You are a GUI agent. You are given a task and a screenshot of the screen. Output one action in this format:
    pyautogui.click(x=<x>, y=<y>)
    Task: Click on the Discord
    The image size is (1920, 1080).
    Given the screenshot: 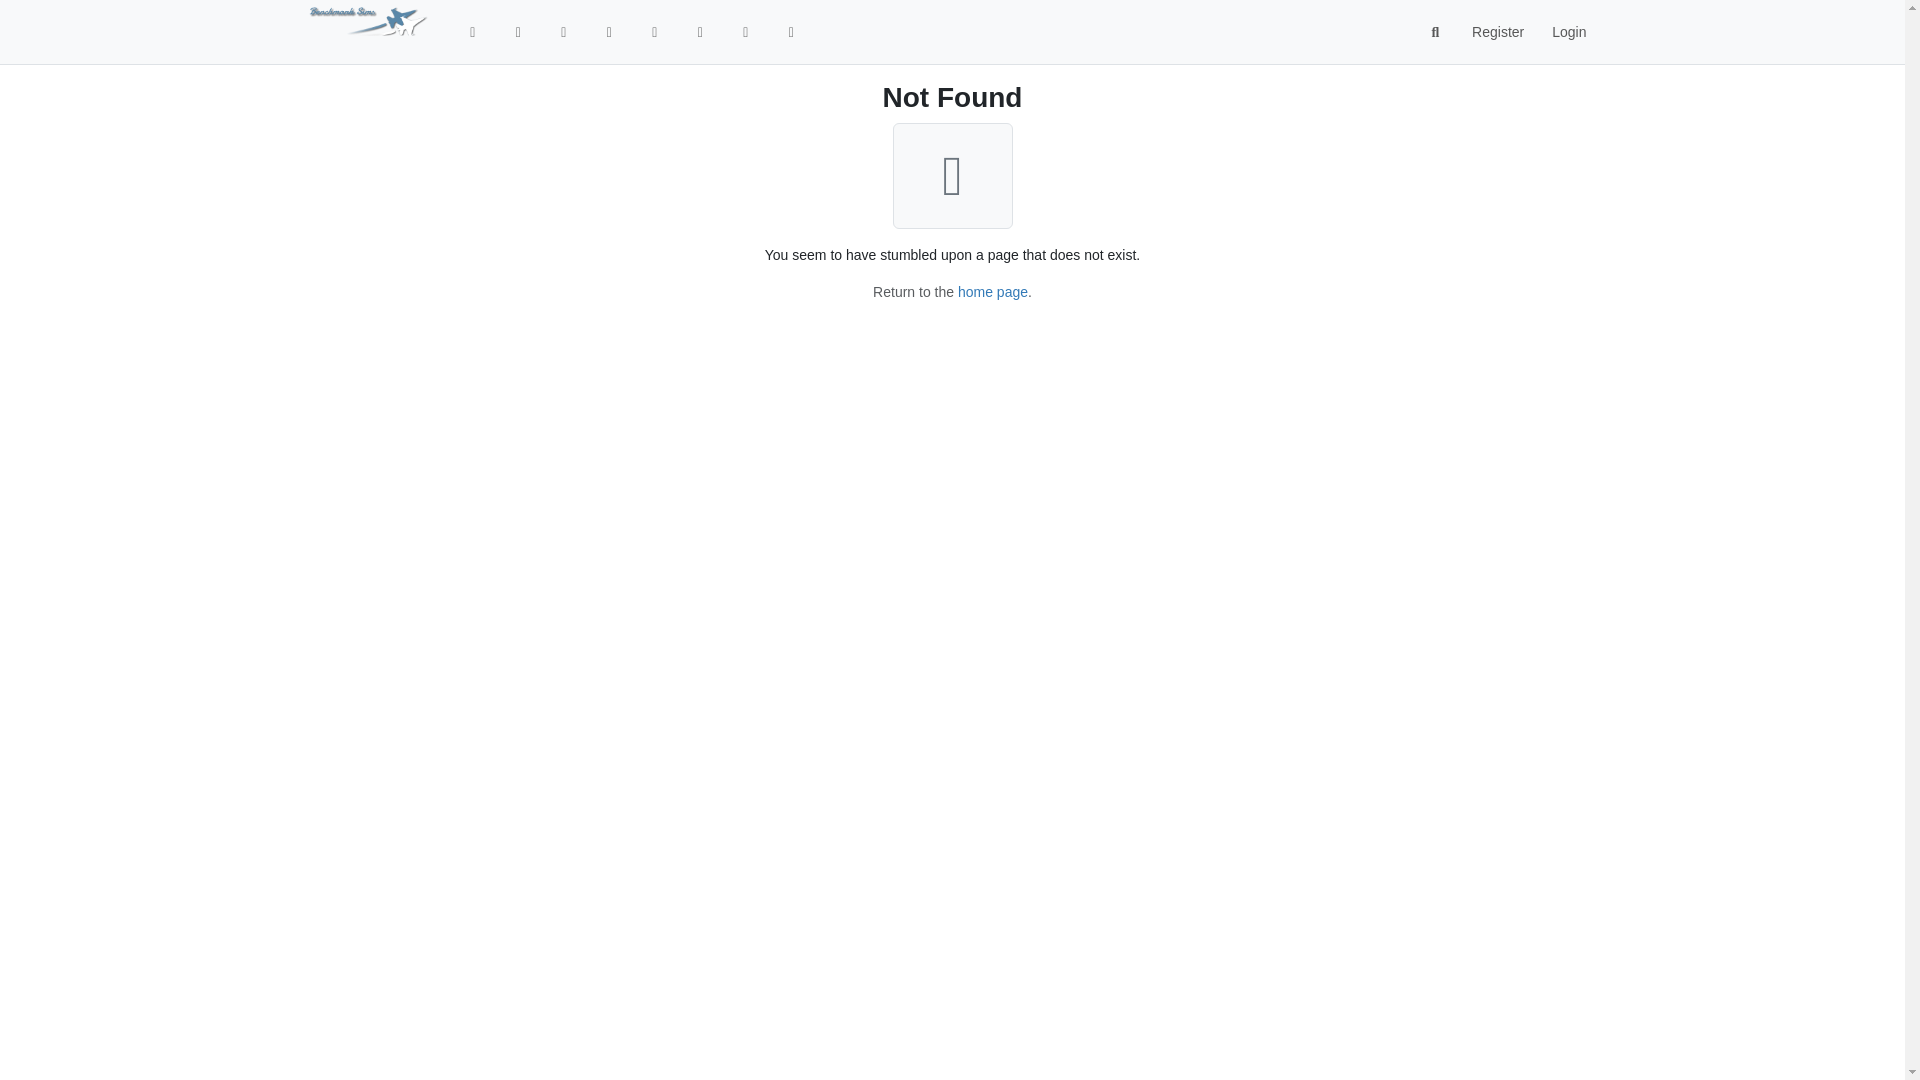 What is the action you would take?
    pyautogui.click(x=746, y=32)
    